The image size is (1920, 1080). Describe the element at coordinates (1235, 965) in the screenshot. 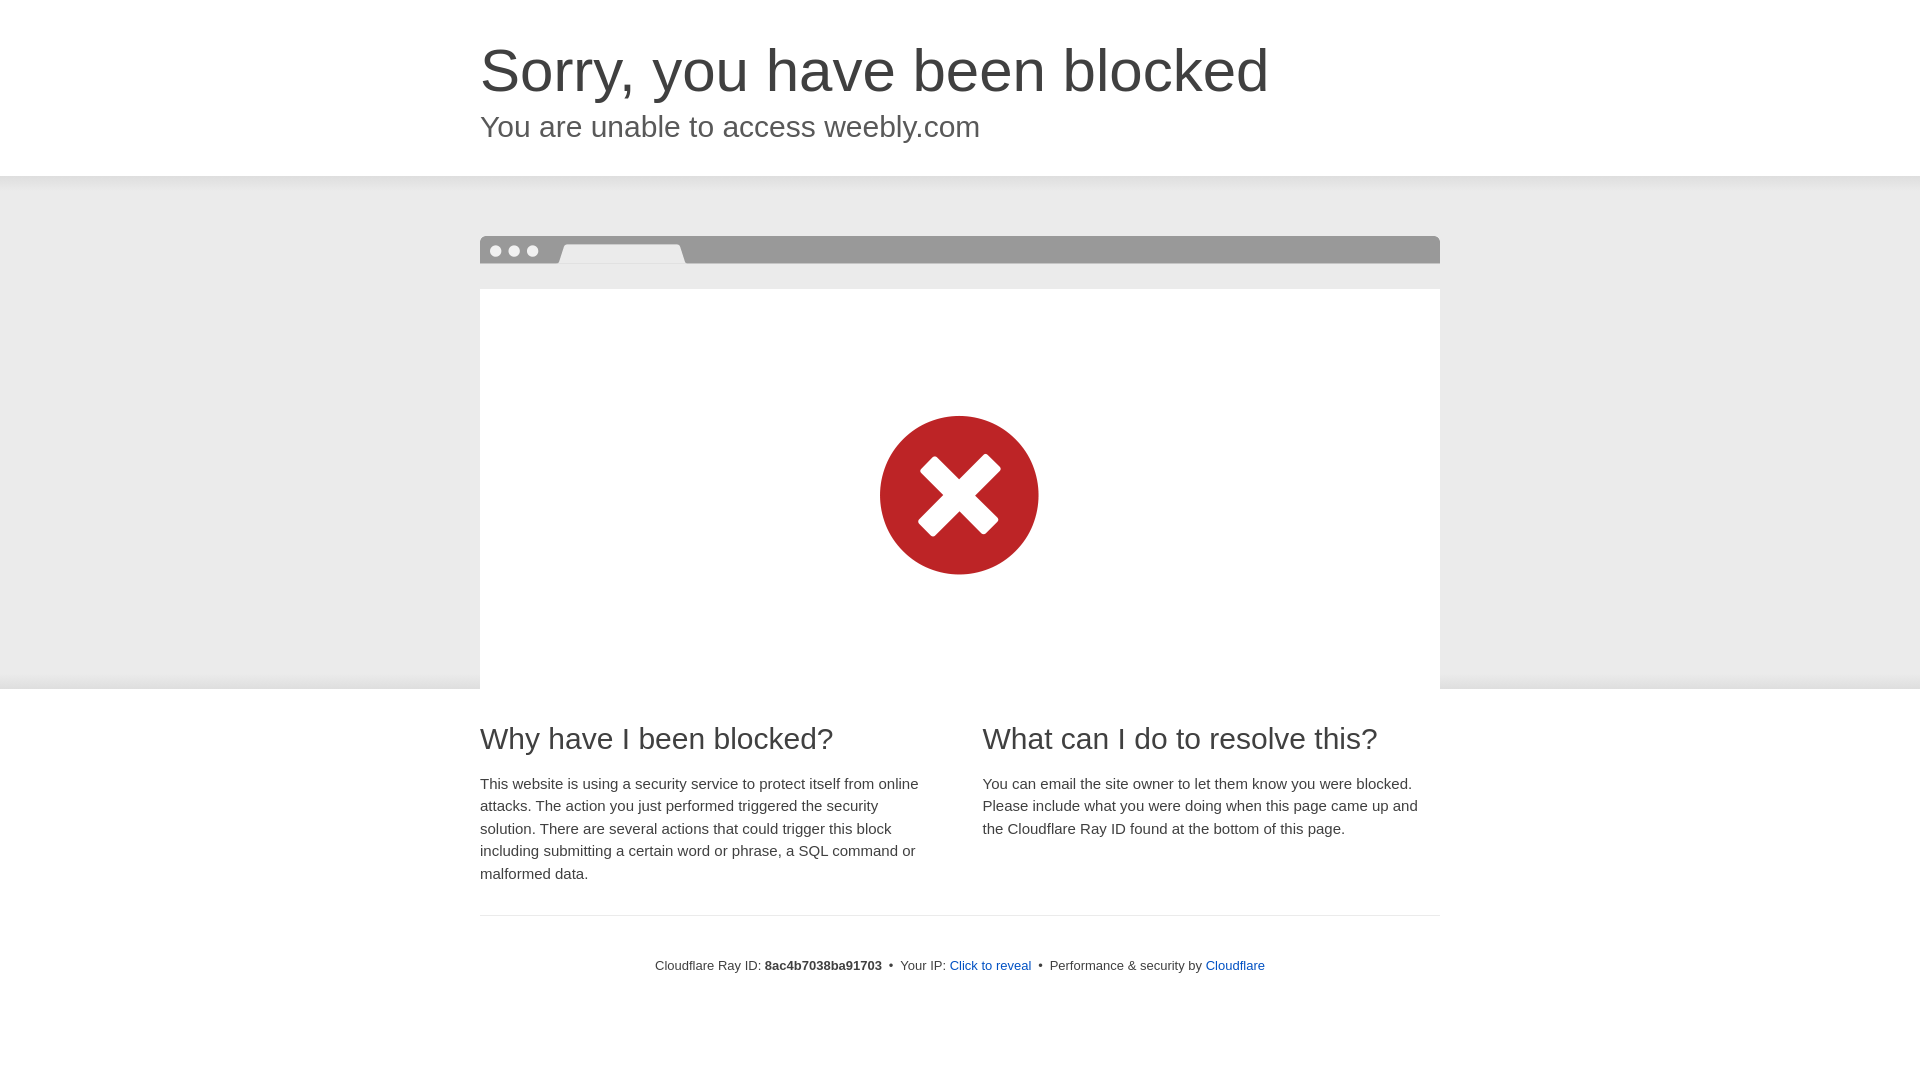

I see `Cloudflare` at that location.